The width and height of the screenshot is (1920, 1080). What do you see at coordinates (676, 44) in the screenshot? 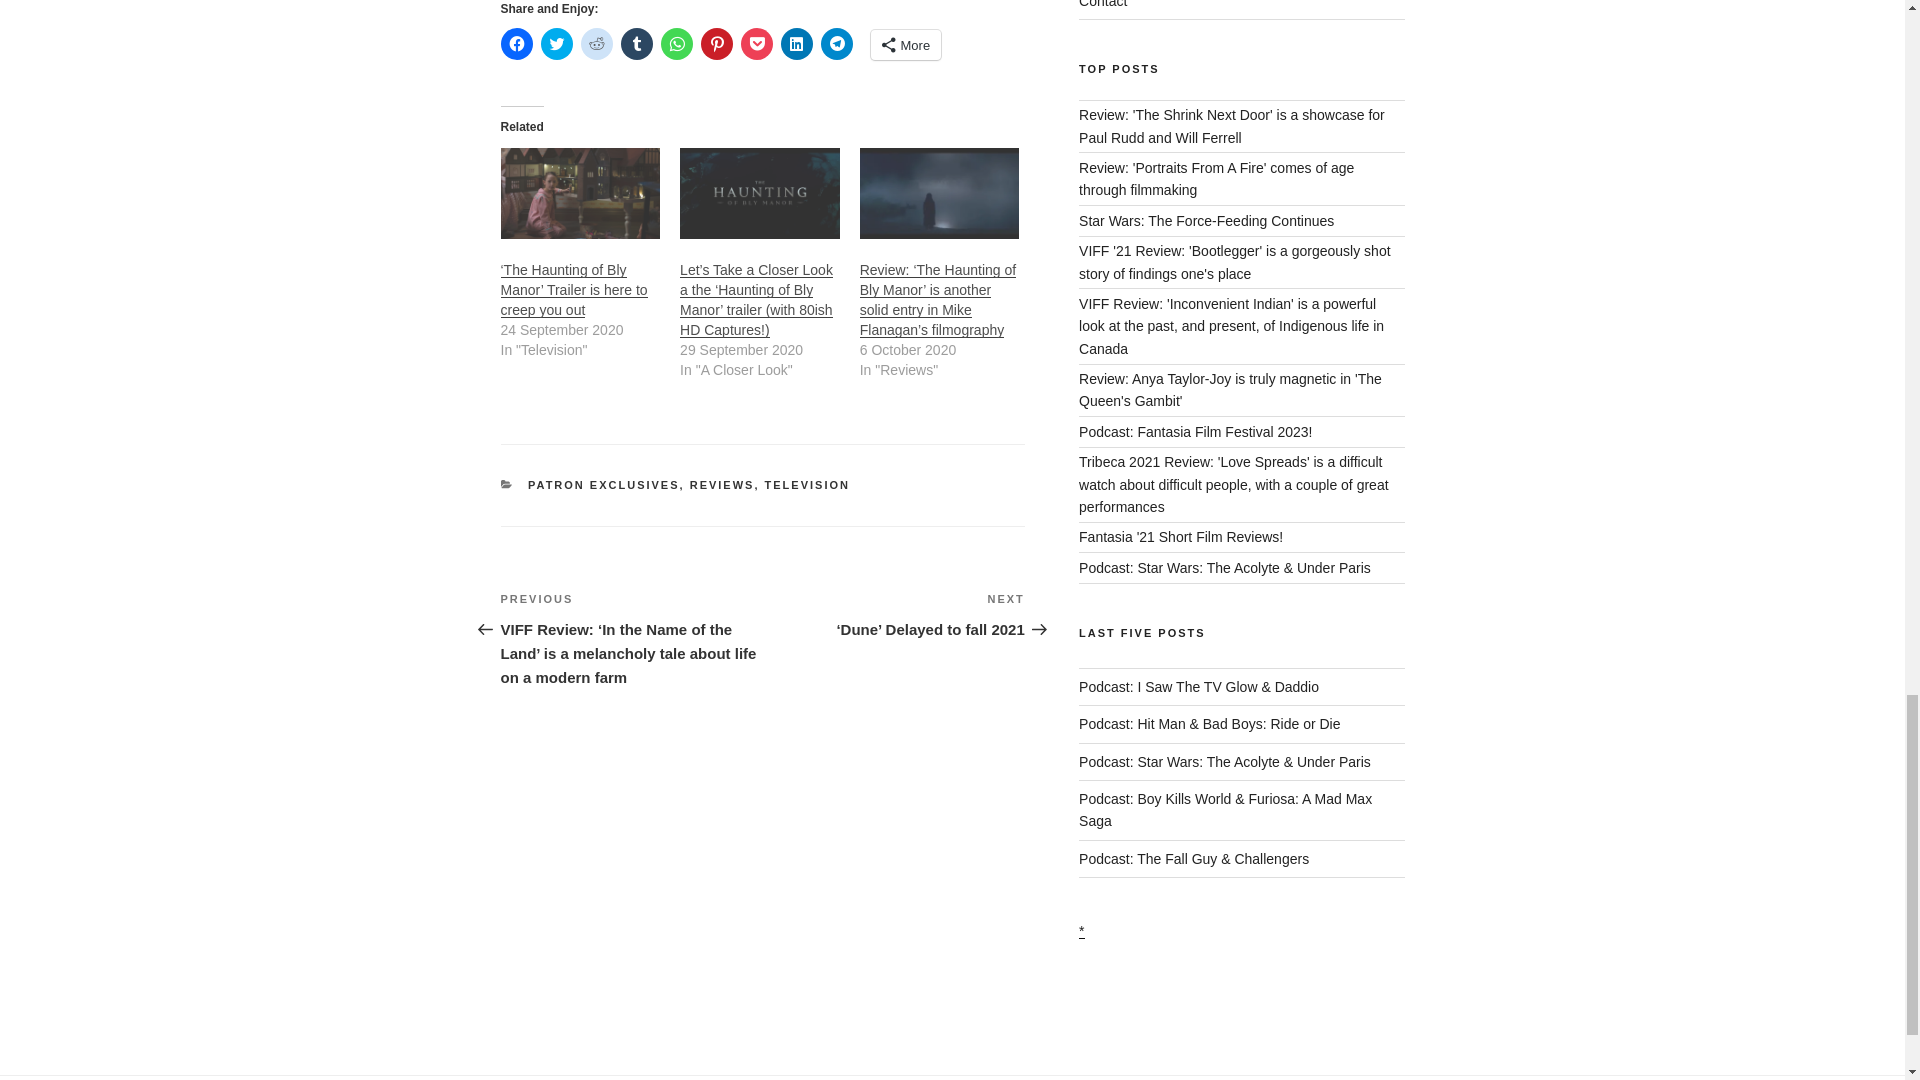
I see `Click to share on WhatsApp` at bounding box center [676, 44].